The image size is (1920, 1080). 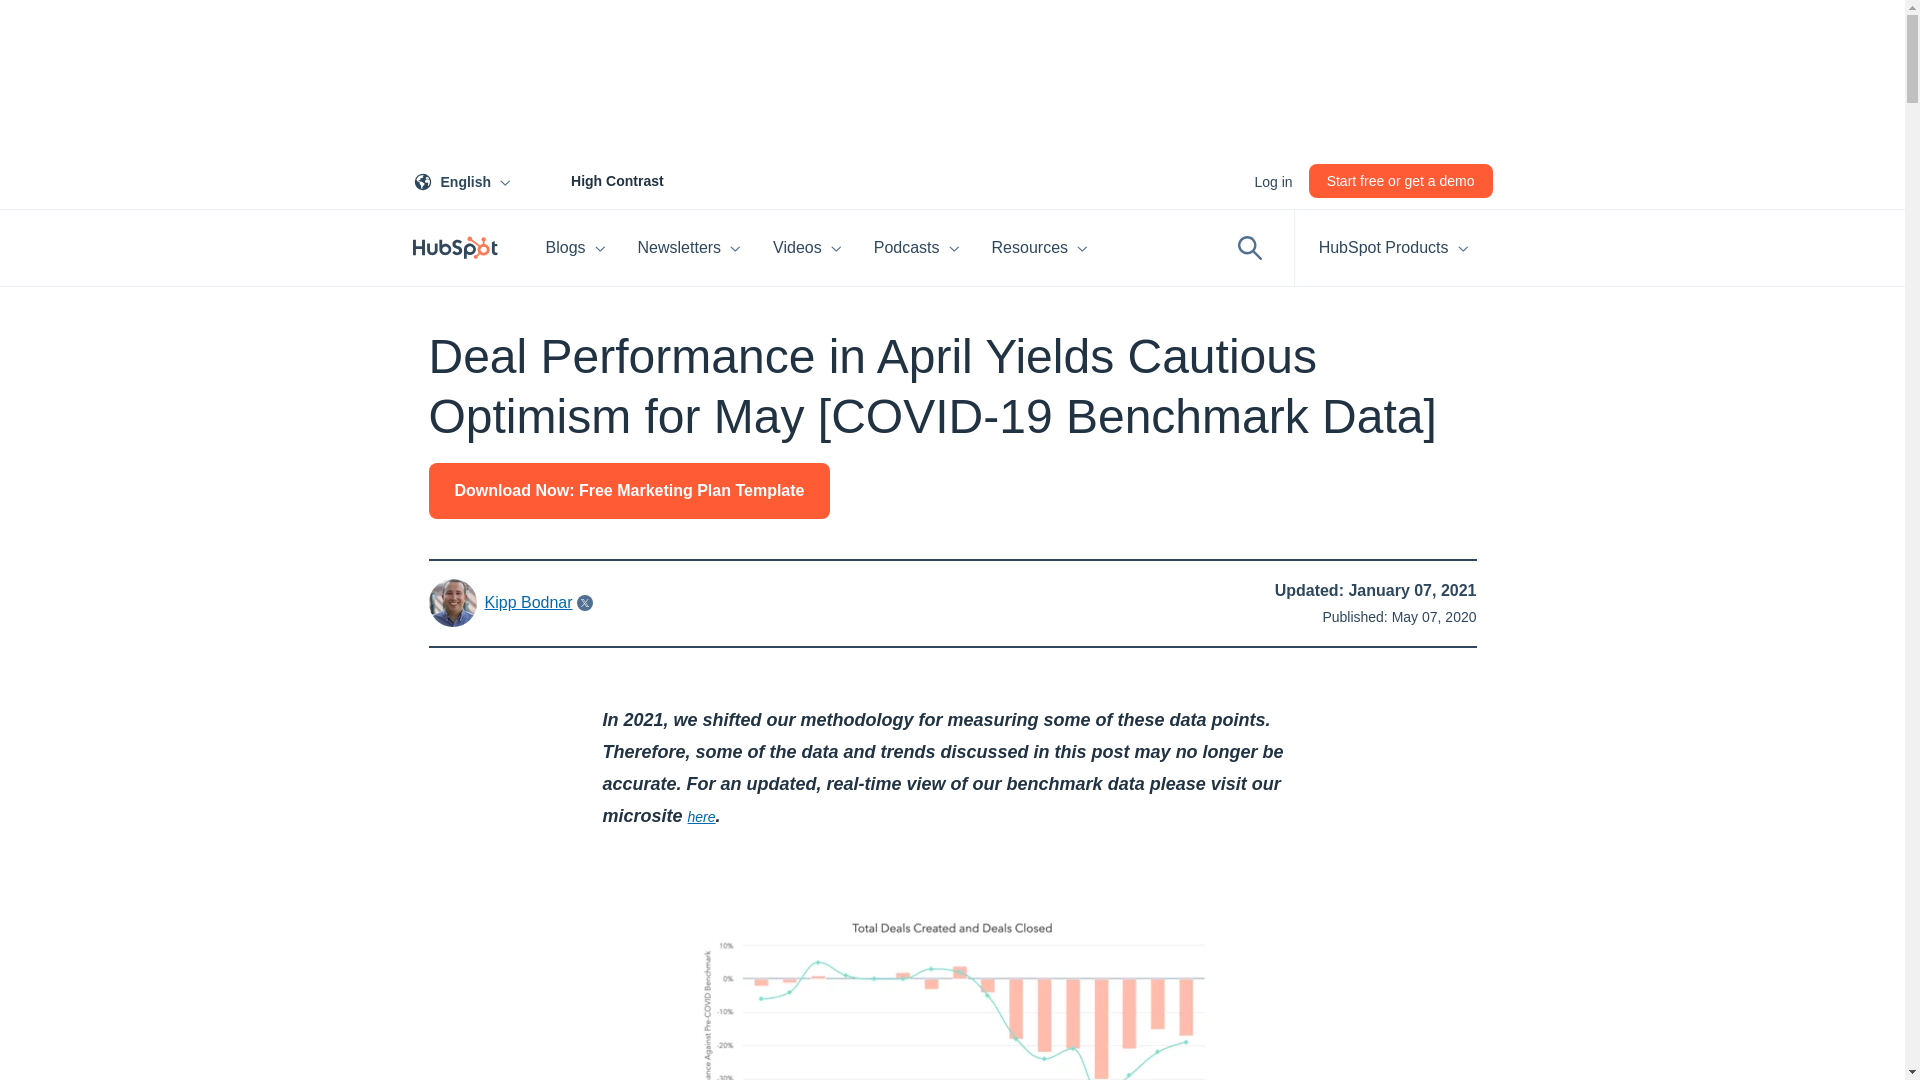 What do you see at coordinates (465, 180) in the screenshot?
I see `Log in` at bounding box center [465, 180].